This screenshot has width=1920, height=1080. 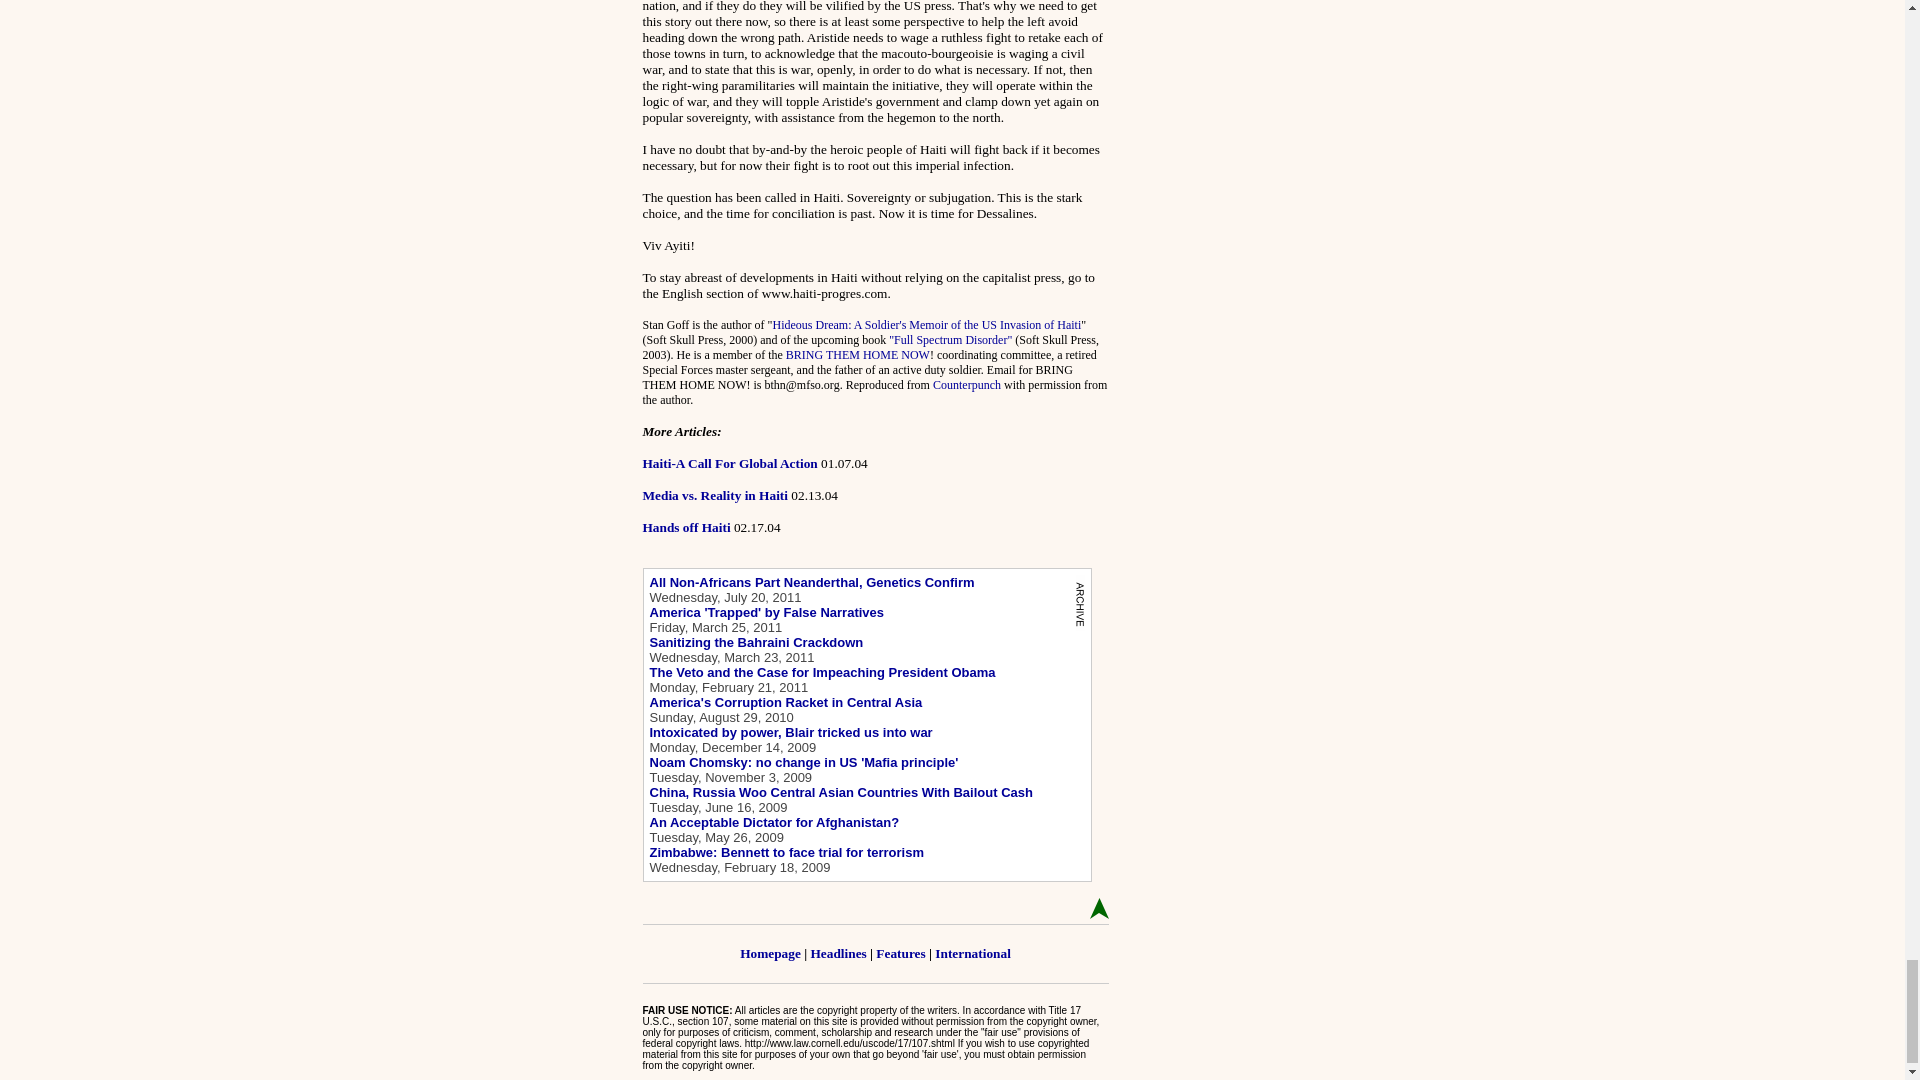 What do you see at coordinates (841, 792) in the screenshot?
I see `China, Russia Woo Central Asian Countries With Bailout Cash` at bounding box center [841, 792].